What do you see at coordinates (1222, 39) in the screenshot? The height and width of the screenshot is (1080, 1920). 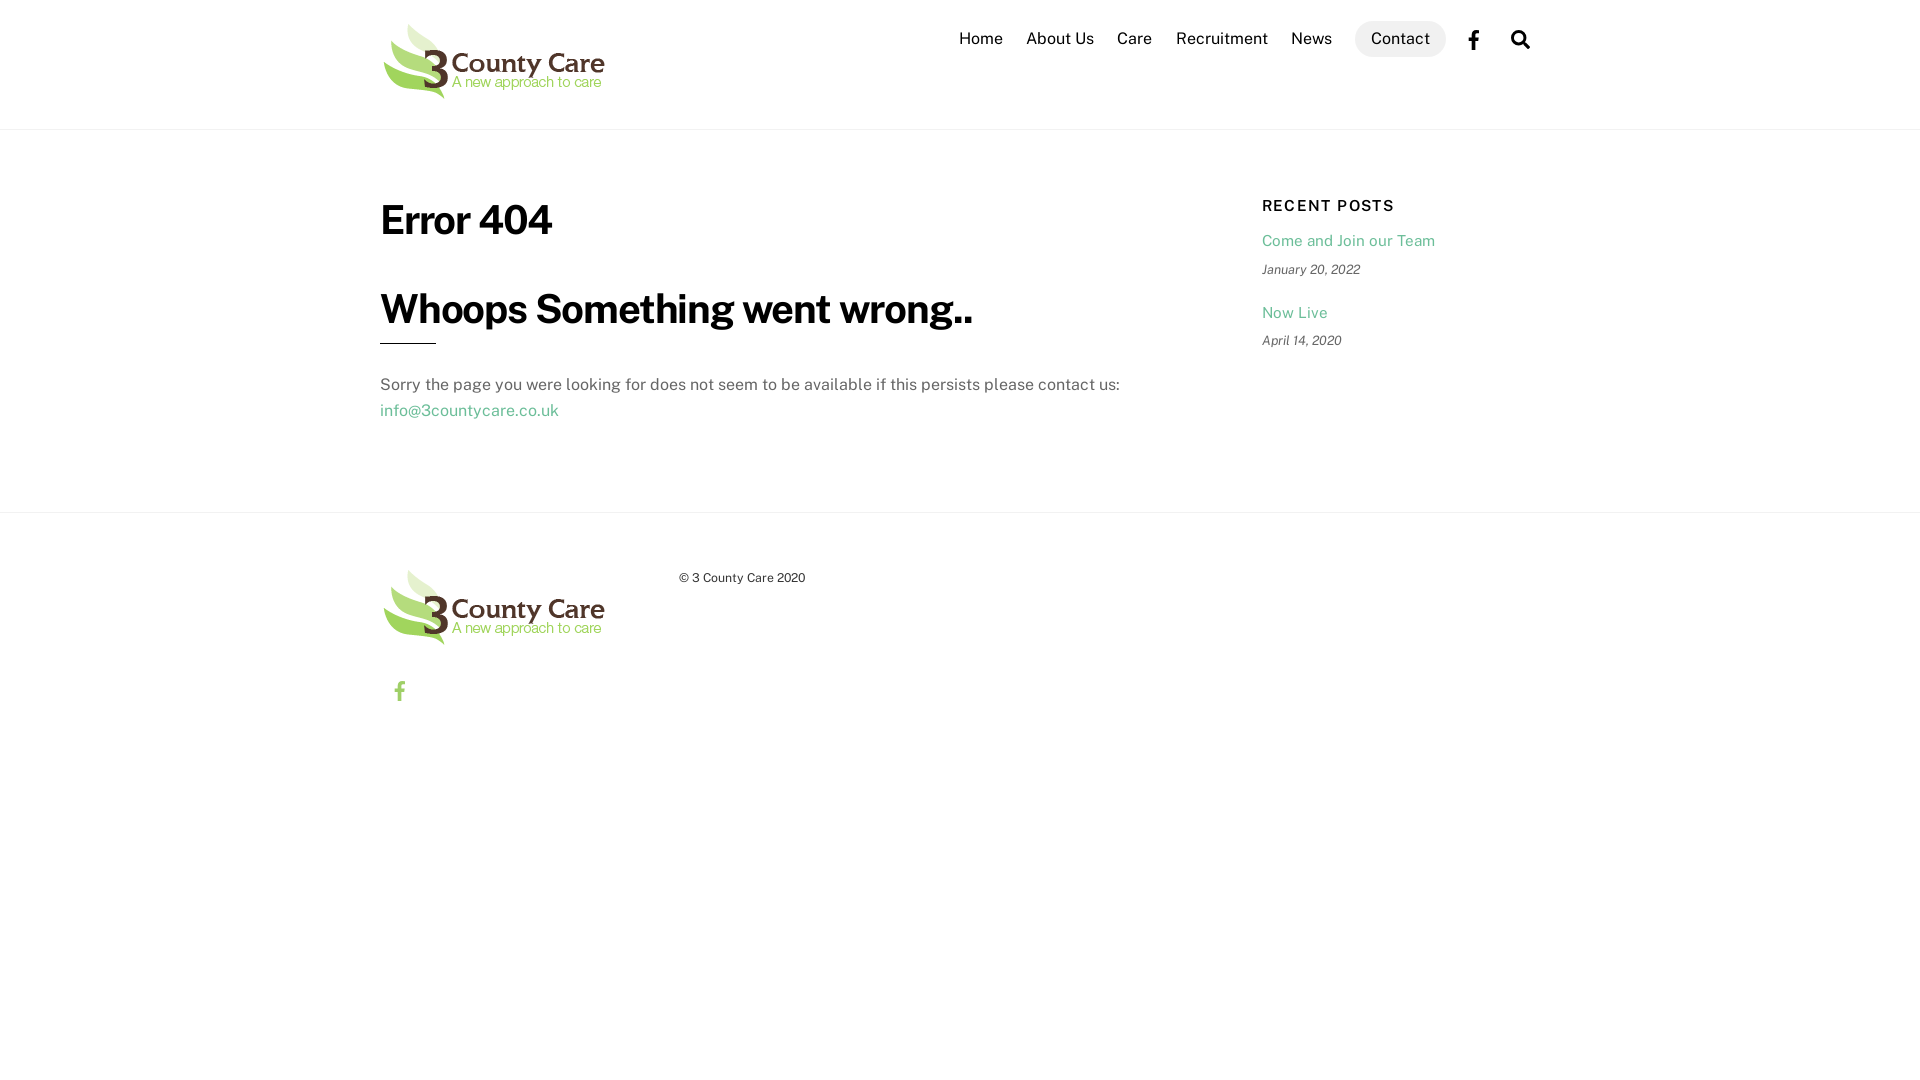 I see `Recruitment` at bounding box center [1222, 39].